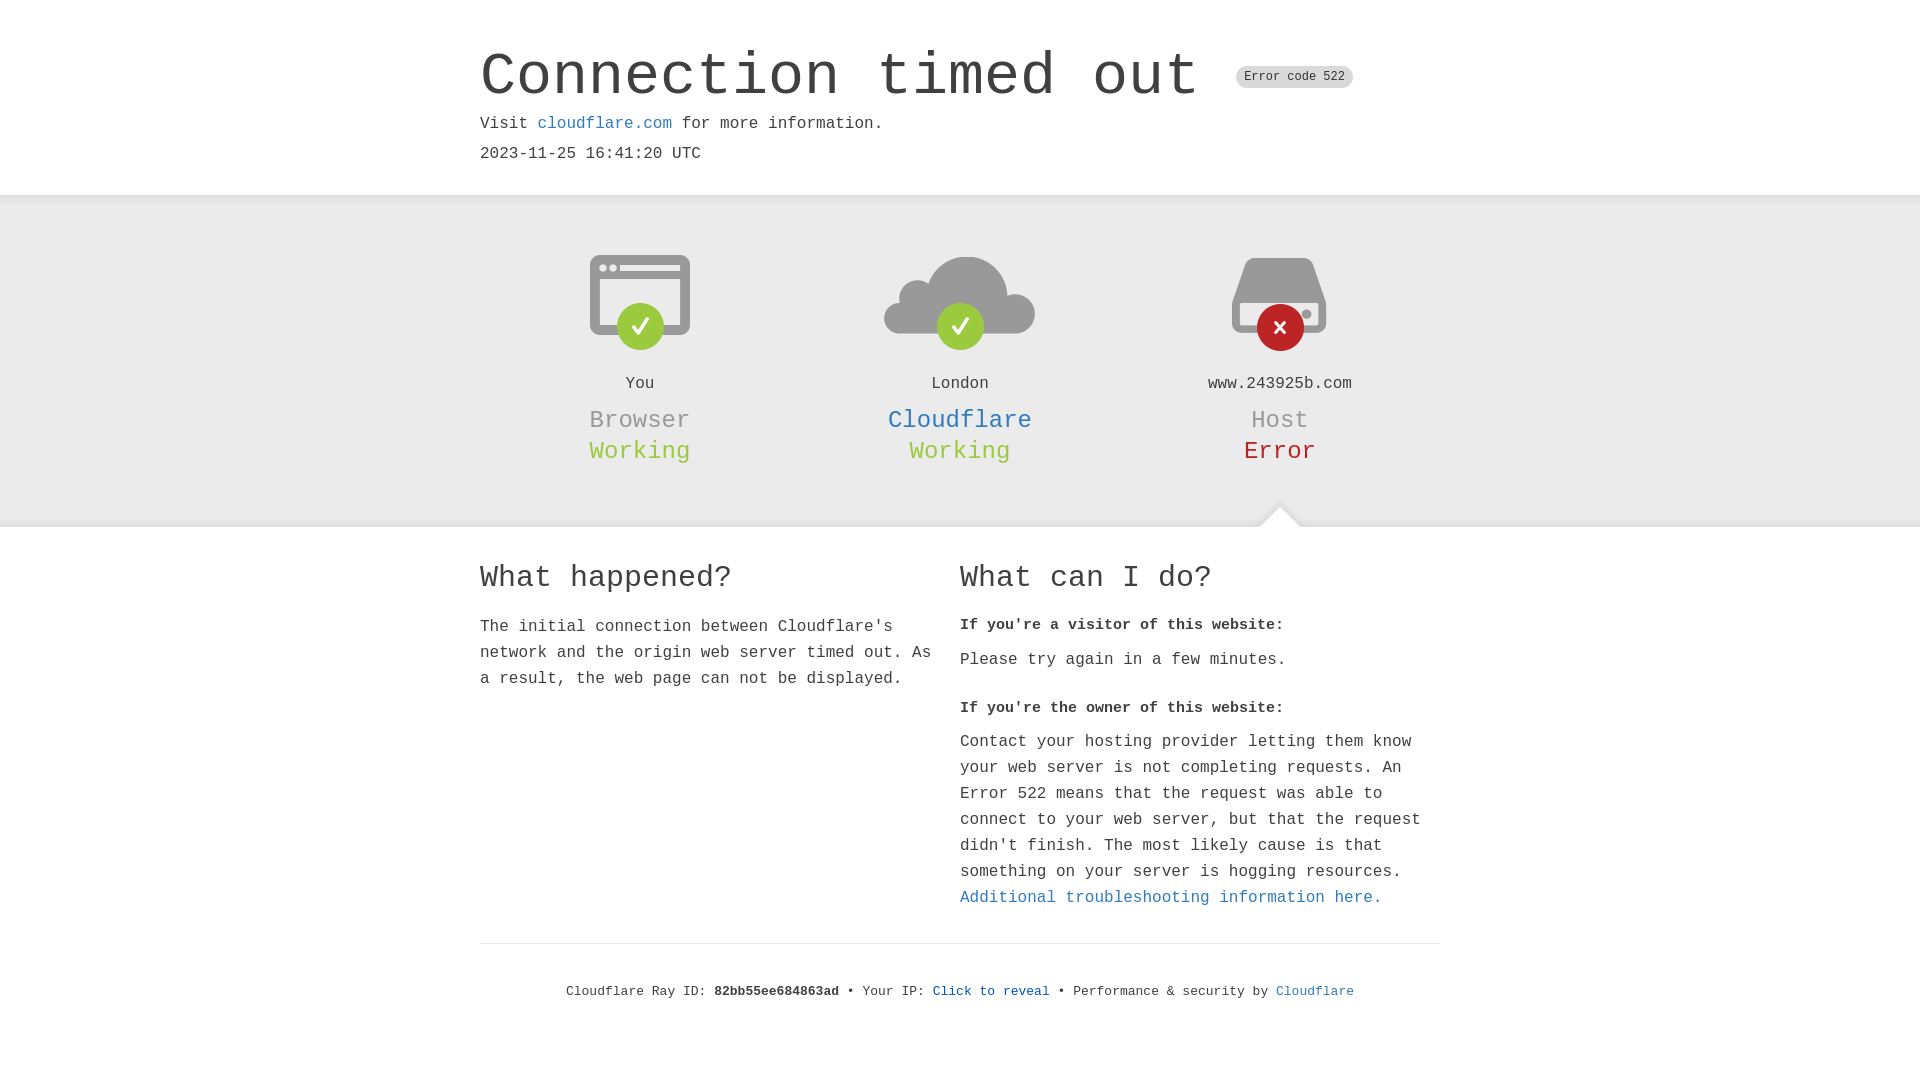 This screenshot has width=1920, height=1080. Describe the element at coordinates (1171, 898) in the screenshot. I see `Additional troubleshooting information here.` at that location.